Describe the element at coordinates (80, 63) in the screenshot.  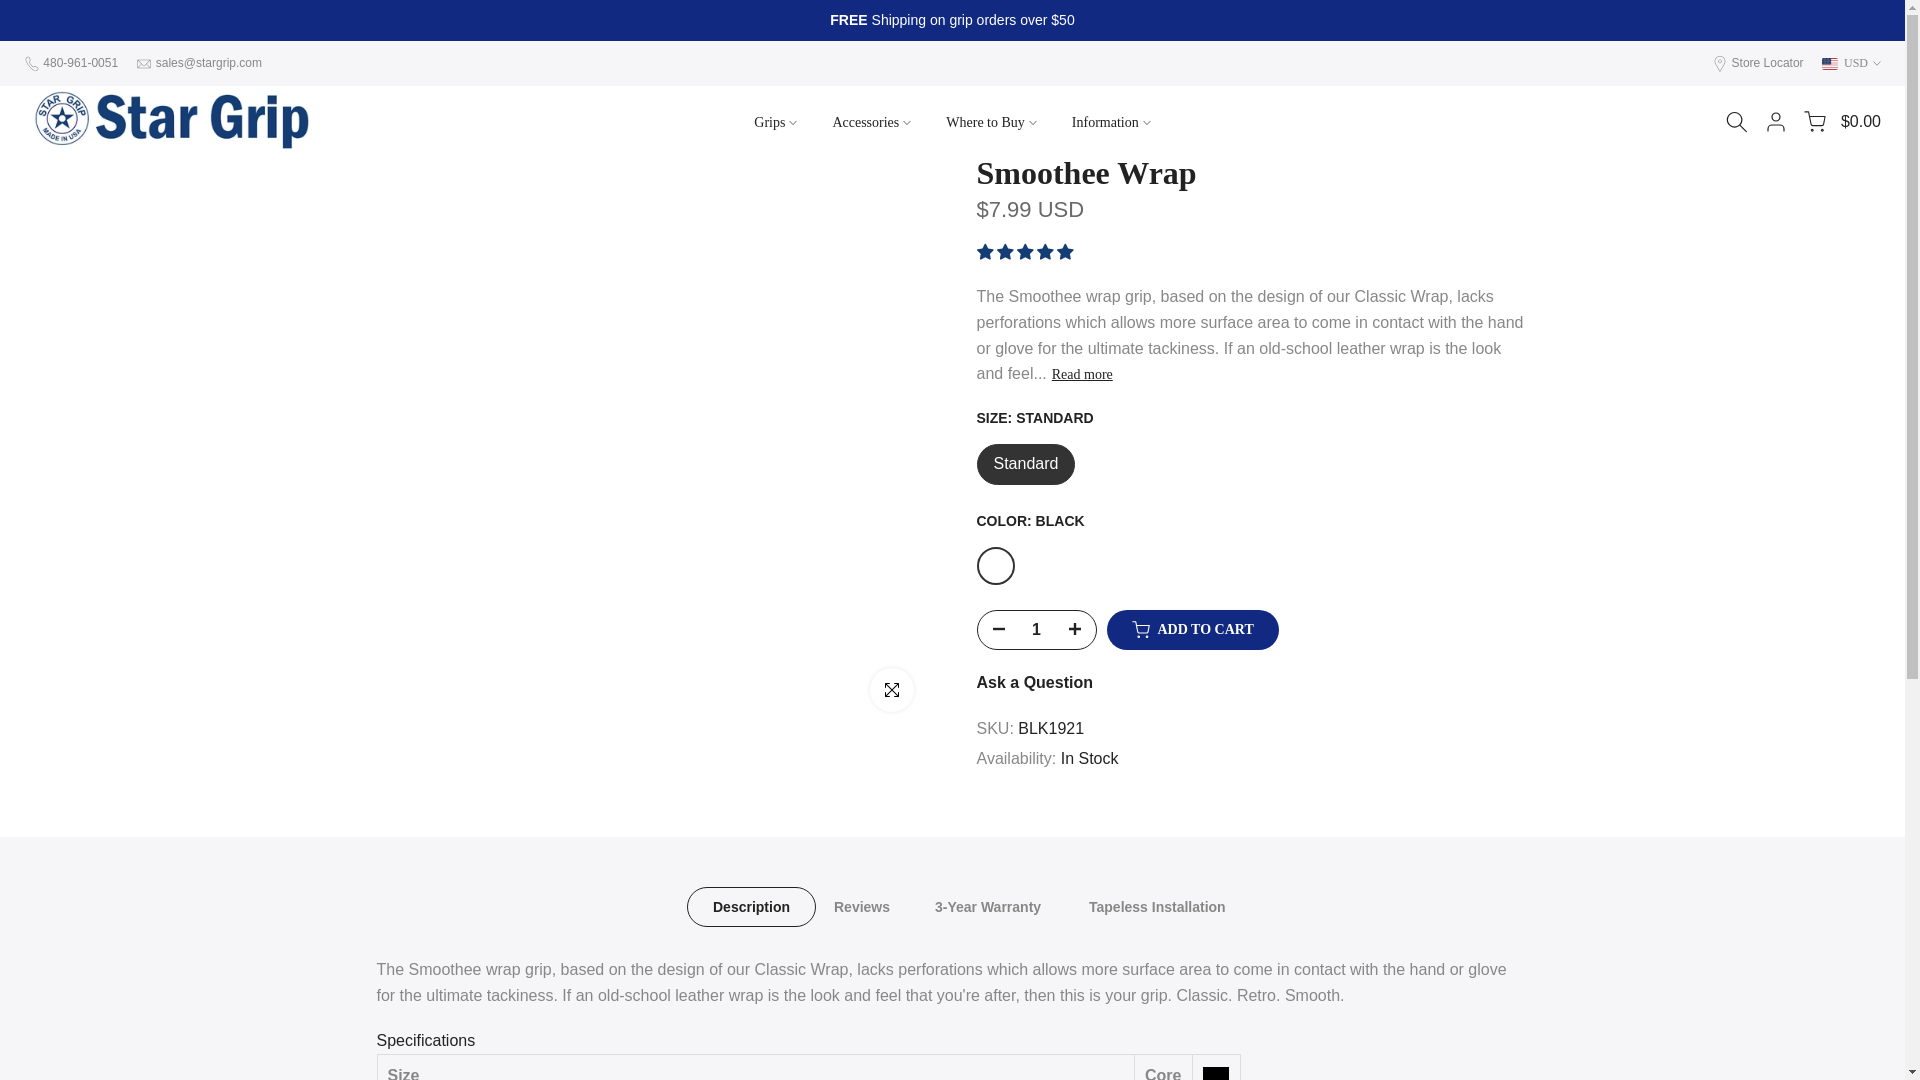
I see `480-961-0051` at that location.